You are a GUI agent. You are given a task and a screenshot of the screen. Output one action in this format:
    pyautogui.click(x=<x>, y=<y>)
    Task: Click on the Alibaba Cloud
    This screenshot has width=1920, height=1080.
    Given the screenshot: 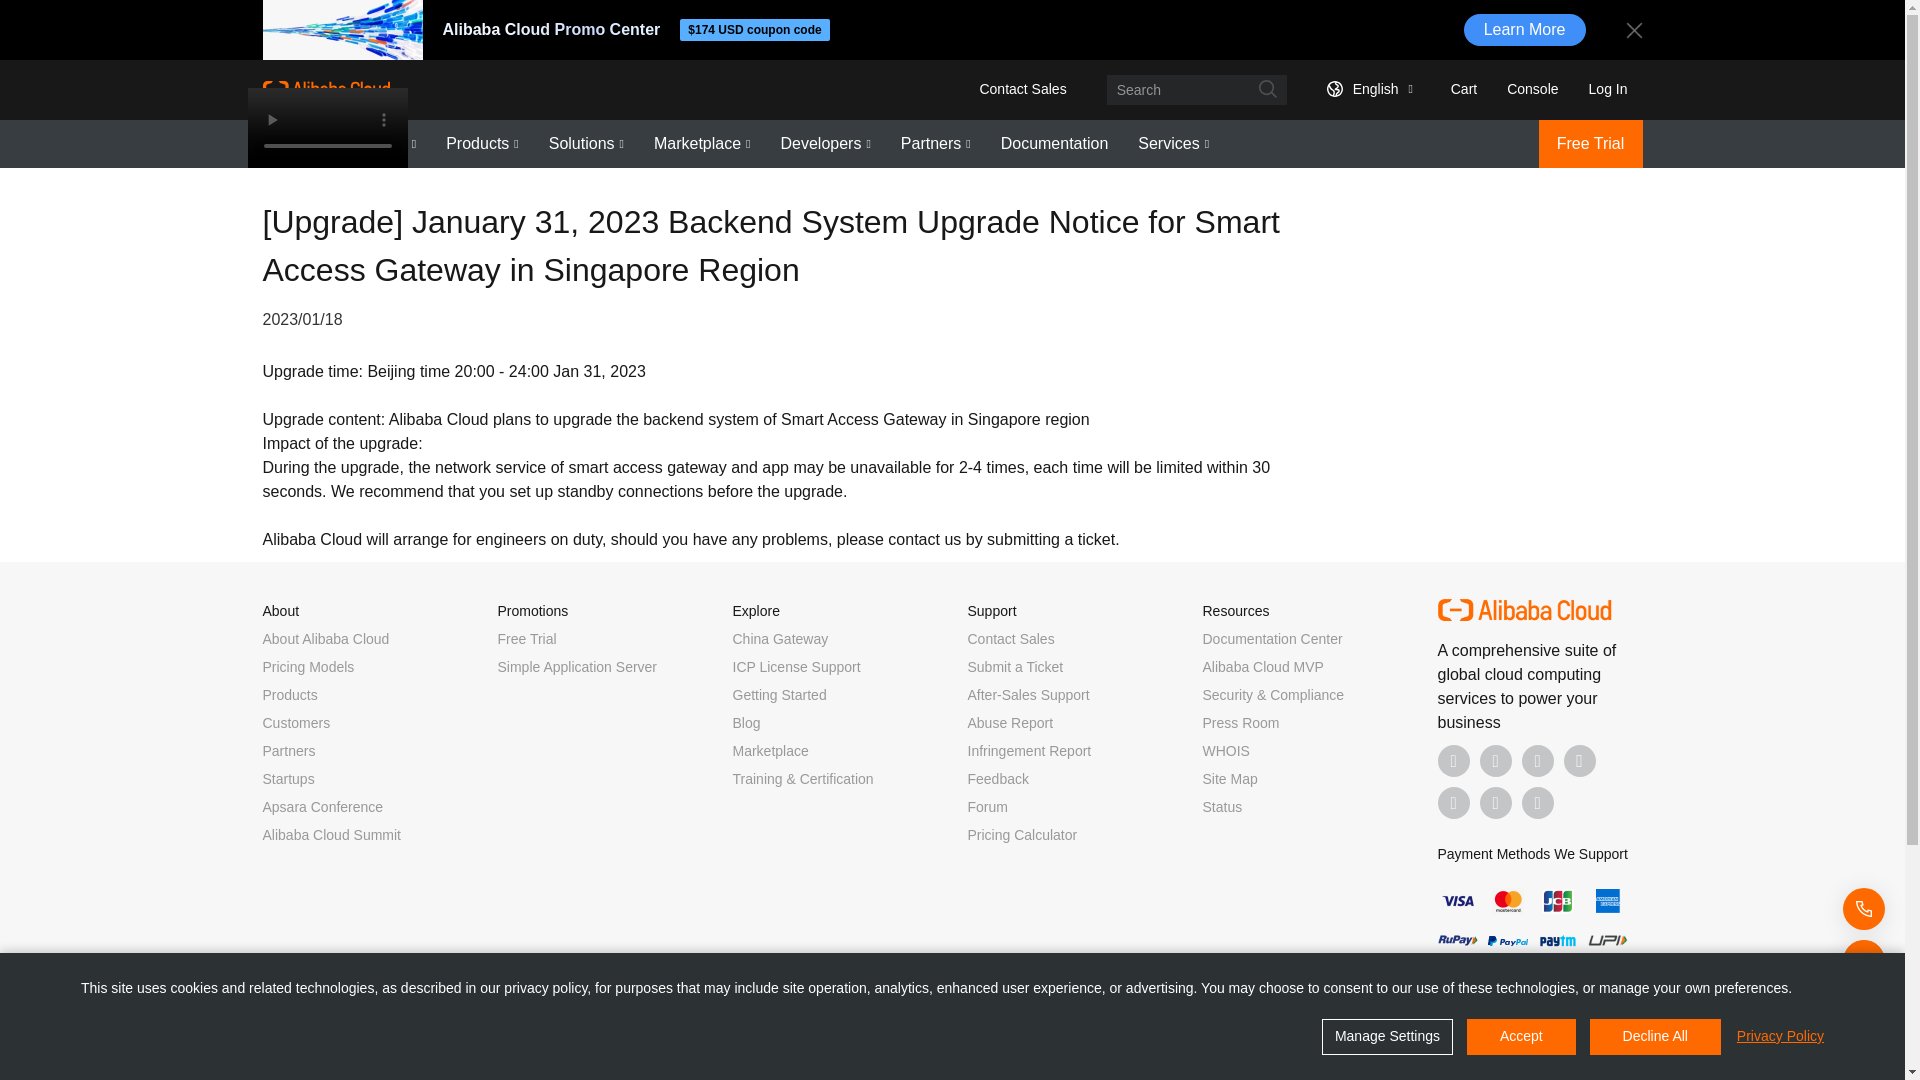 What is the action you would take?
    pyautogui.click(x=325, y=88)
    